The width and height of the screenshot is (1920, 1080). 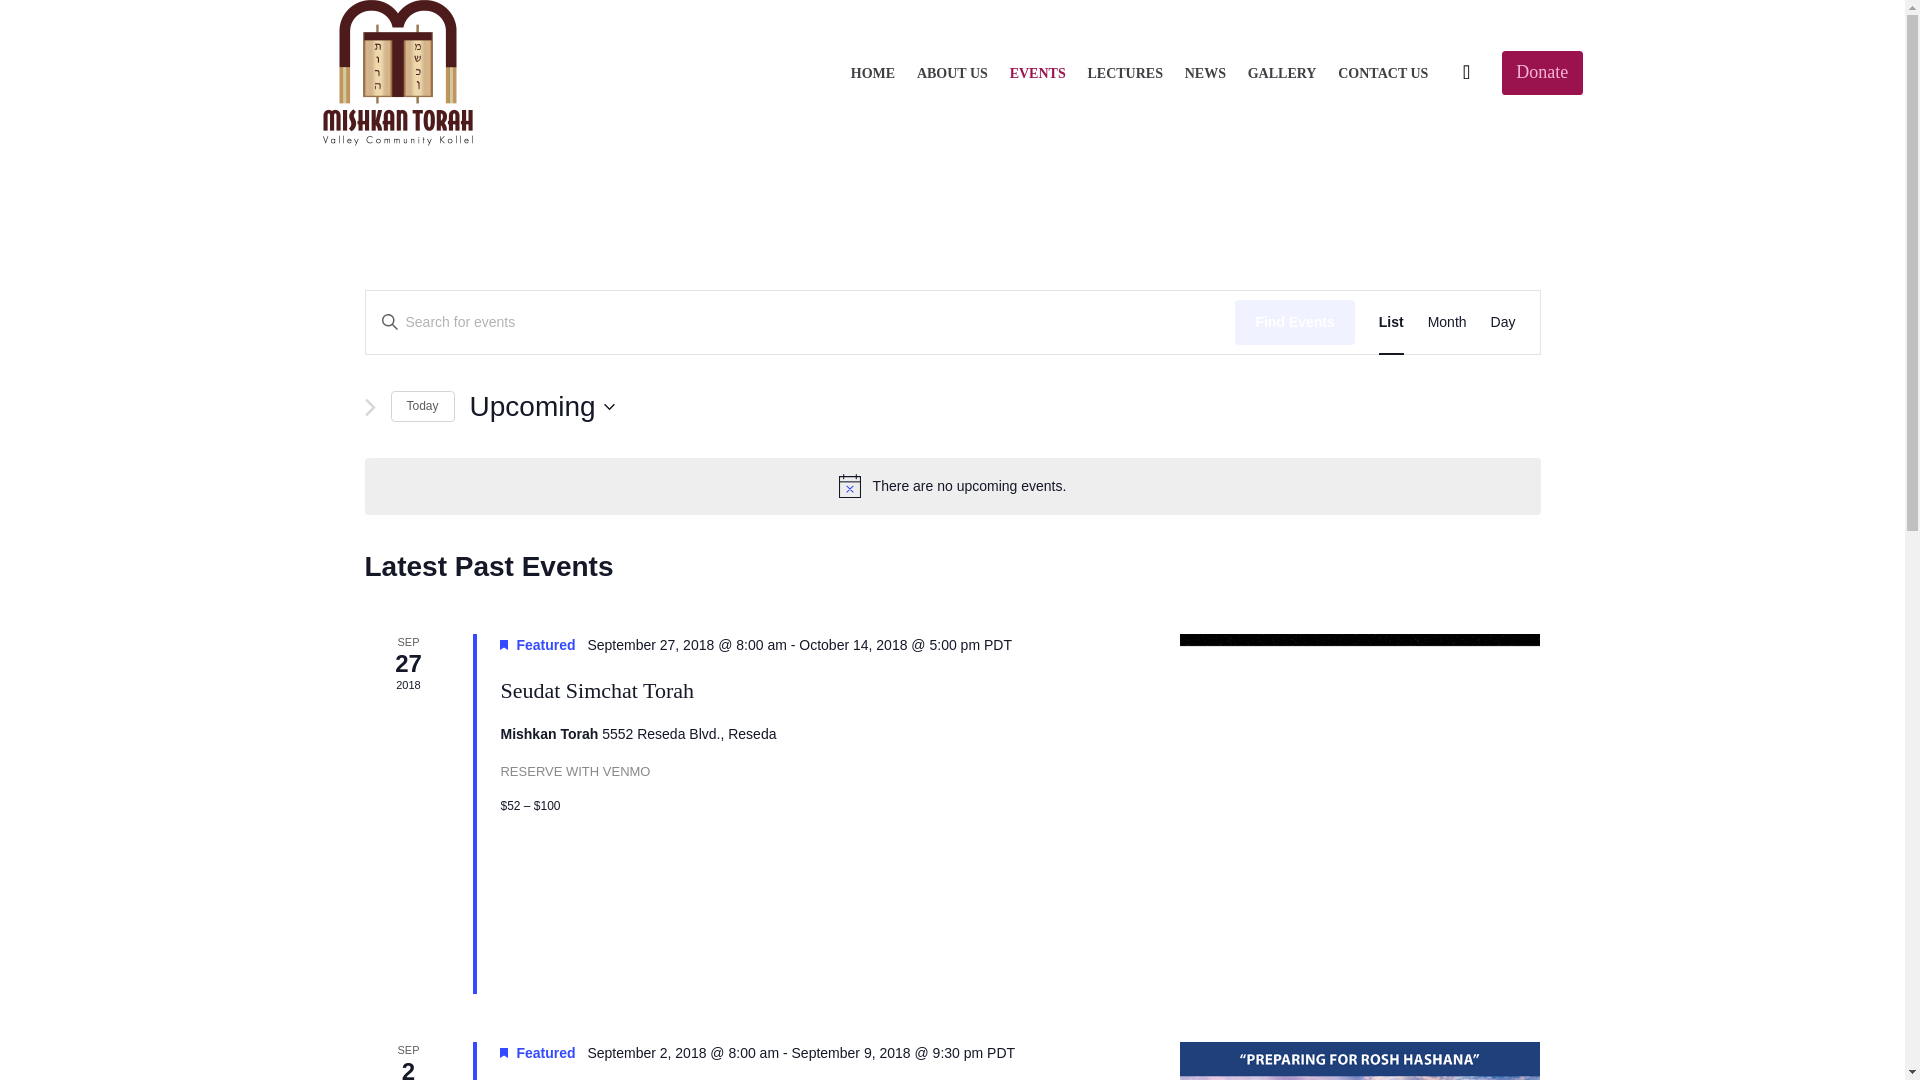 I want to click on HOME, so click(x=872, y=74).